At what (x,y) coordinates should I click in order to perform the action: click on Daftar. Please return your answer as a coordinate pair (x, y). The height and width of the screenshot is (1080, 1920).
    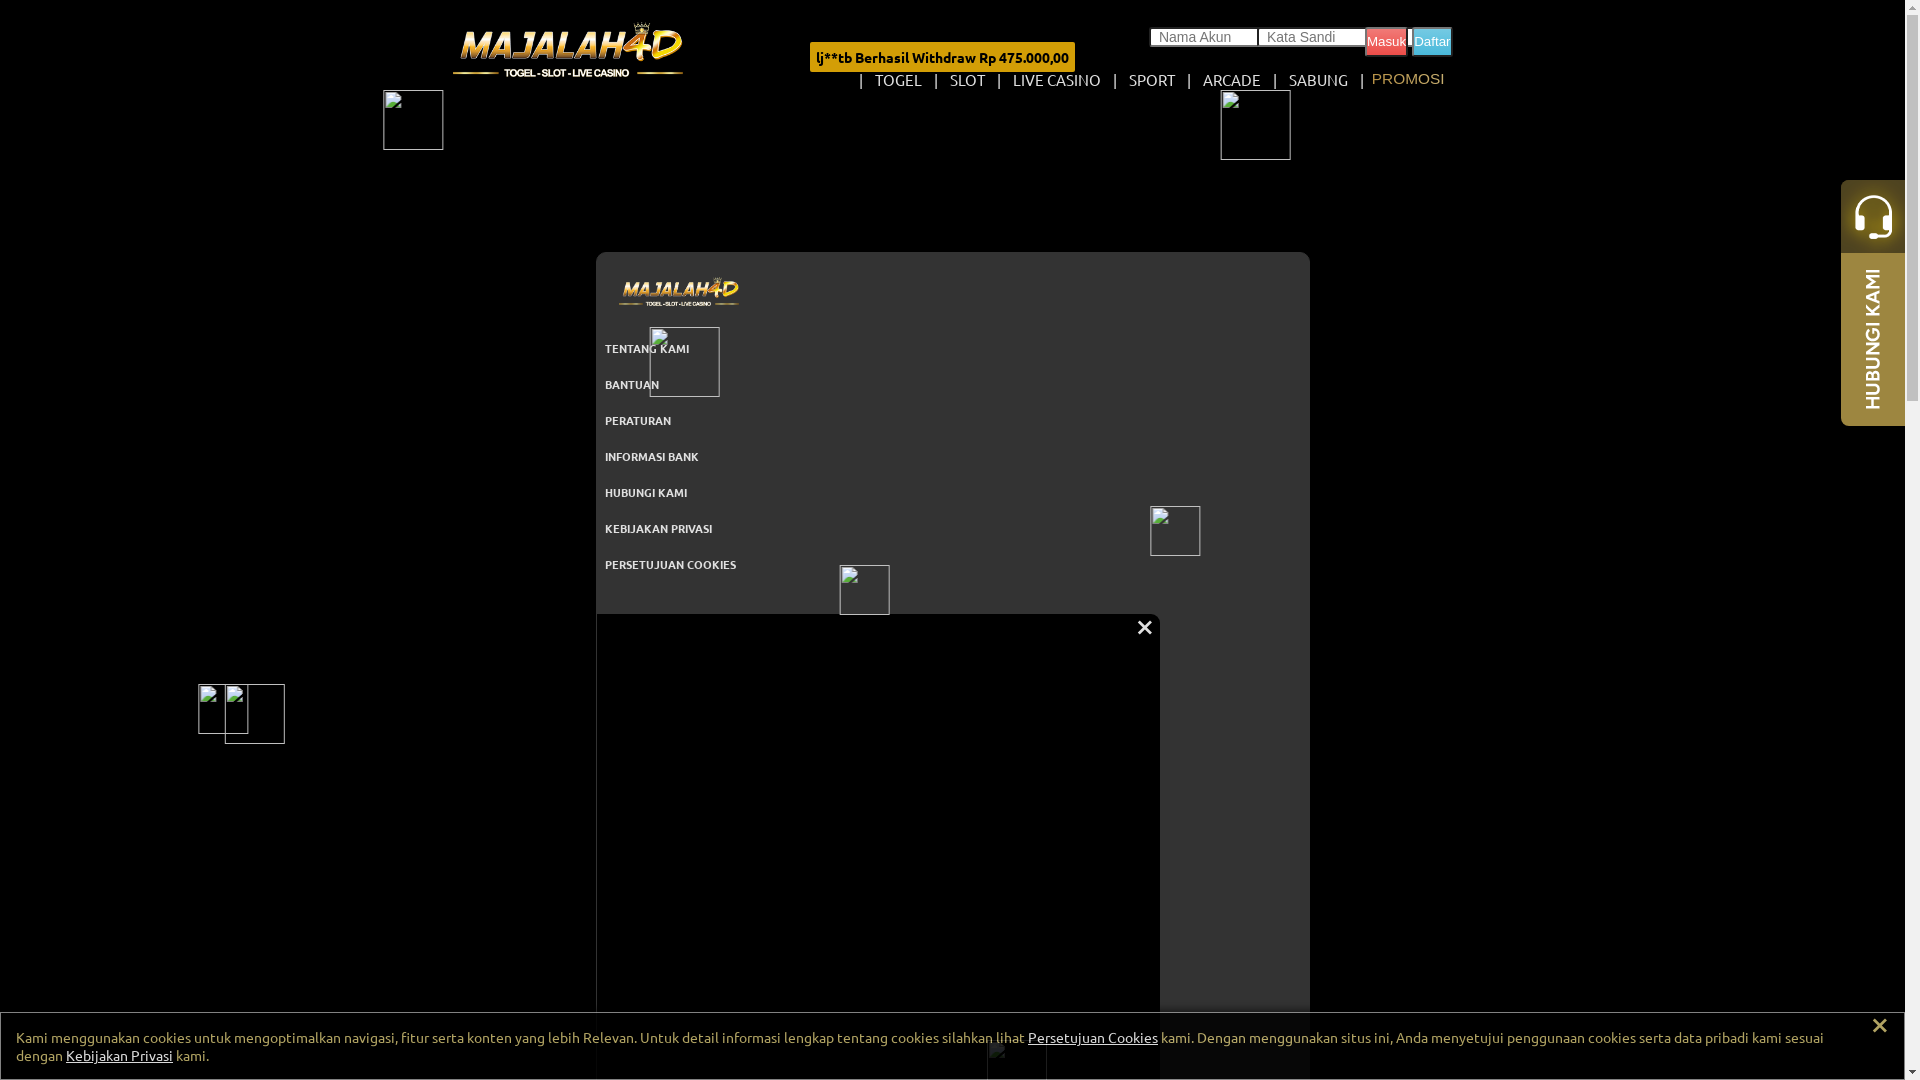
    Looking at the image, I should click on (1432, 41).